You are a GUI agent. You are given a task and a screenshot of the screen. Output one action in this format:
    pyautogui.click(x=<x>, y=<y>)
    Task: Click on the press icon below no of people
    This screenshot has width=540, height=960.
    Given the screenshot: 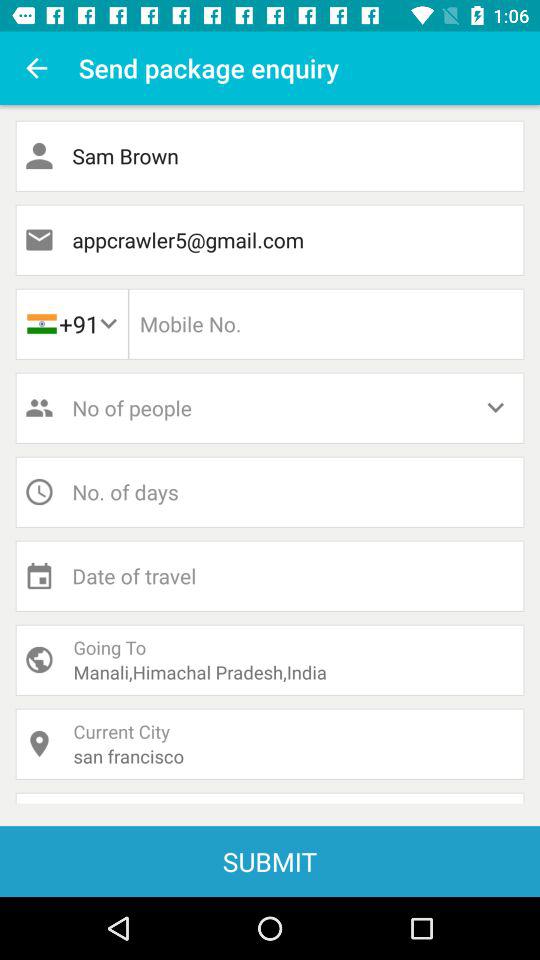 What is the action you would take?
    pyautogui.click(x=270, y=492)
    